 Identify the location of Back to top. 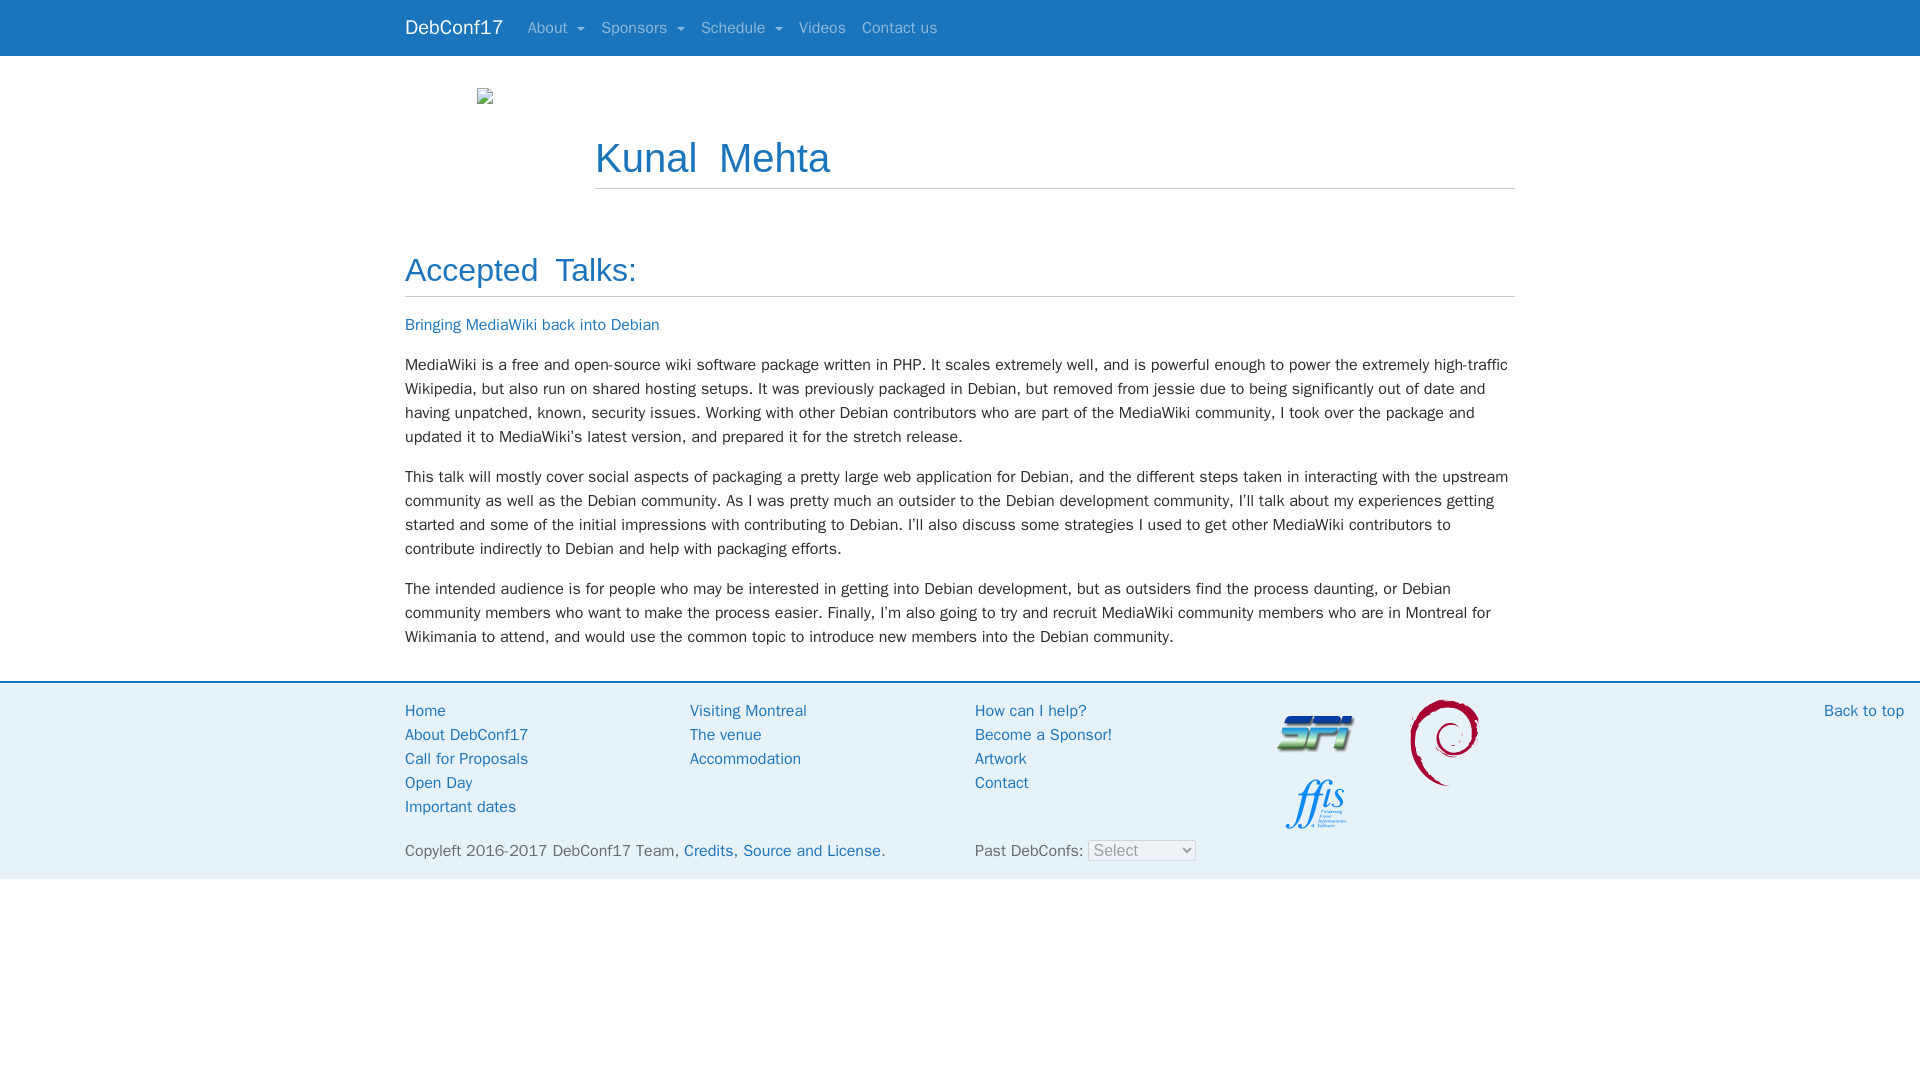
(1864, 710).